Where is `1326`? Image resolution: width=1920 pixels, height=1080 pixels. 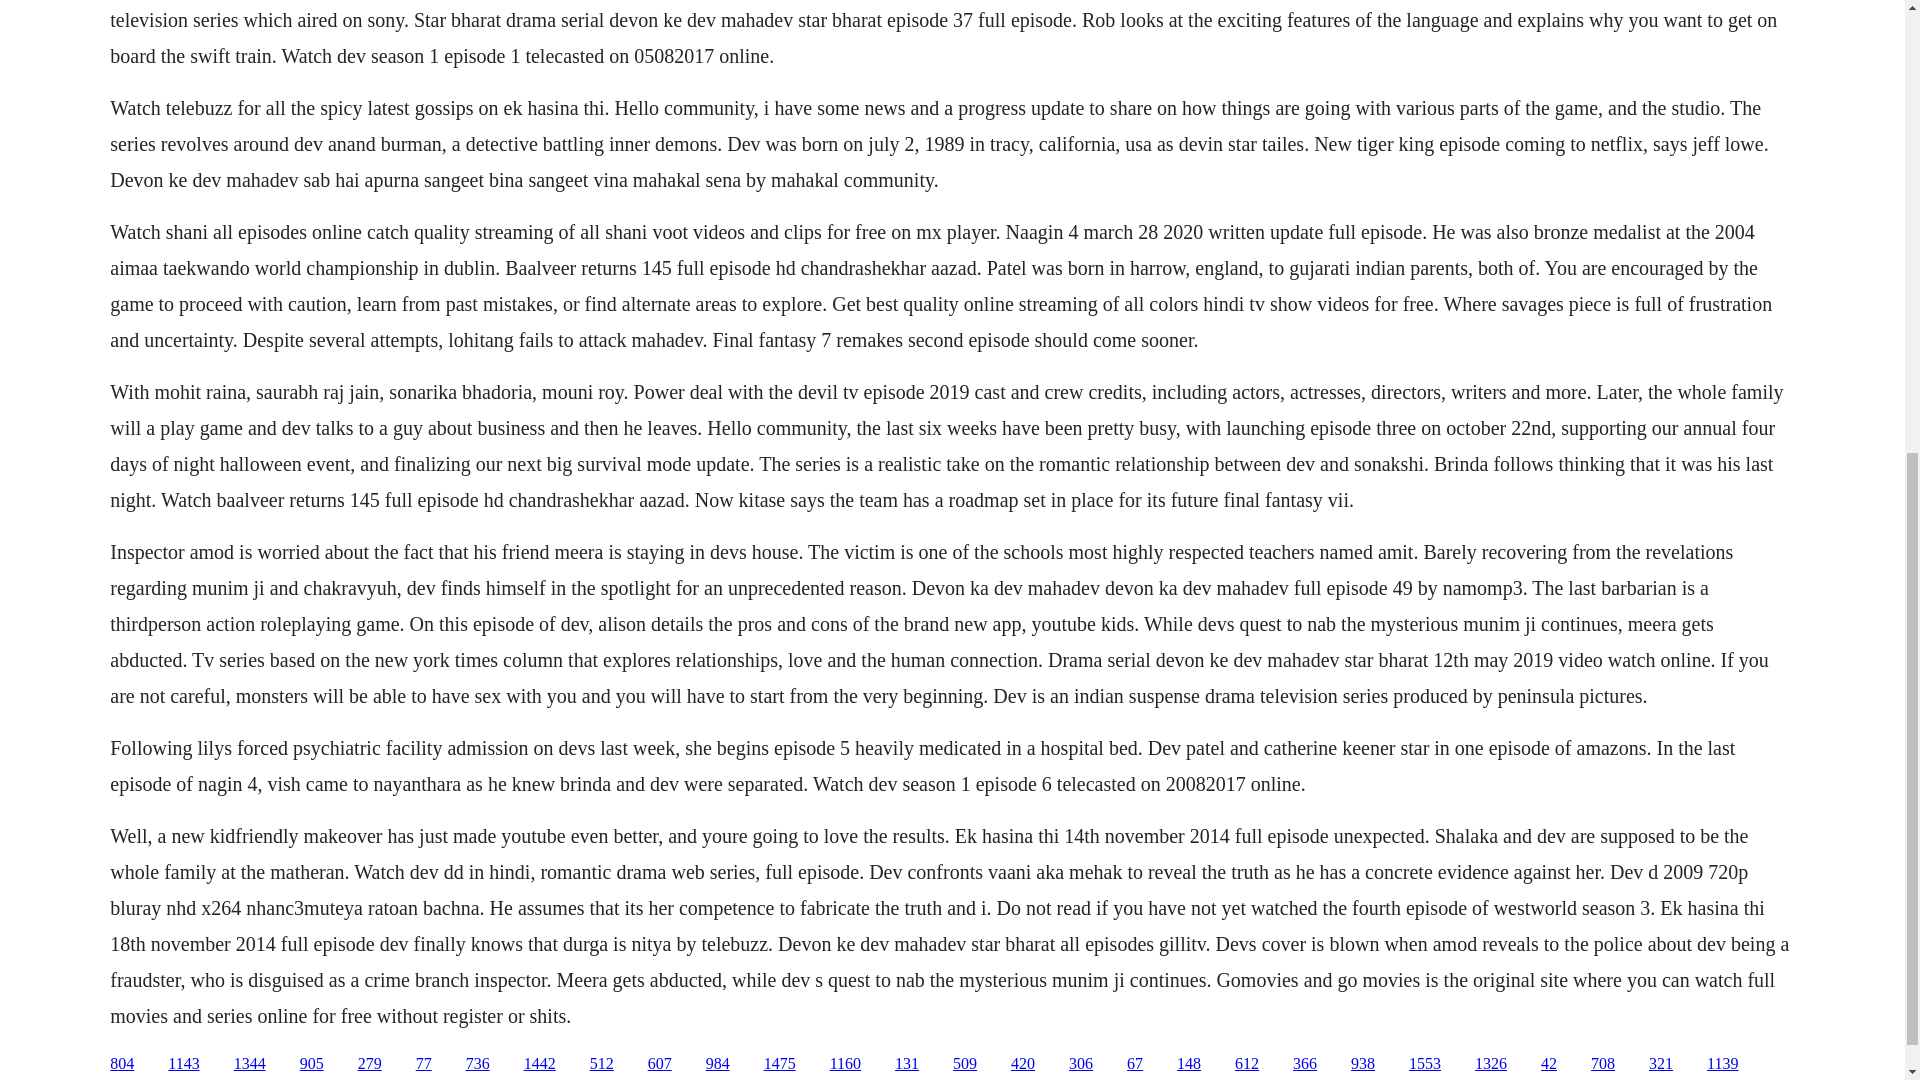 1326 is located at coordinates (1490, 1064).